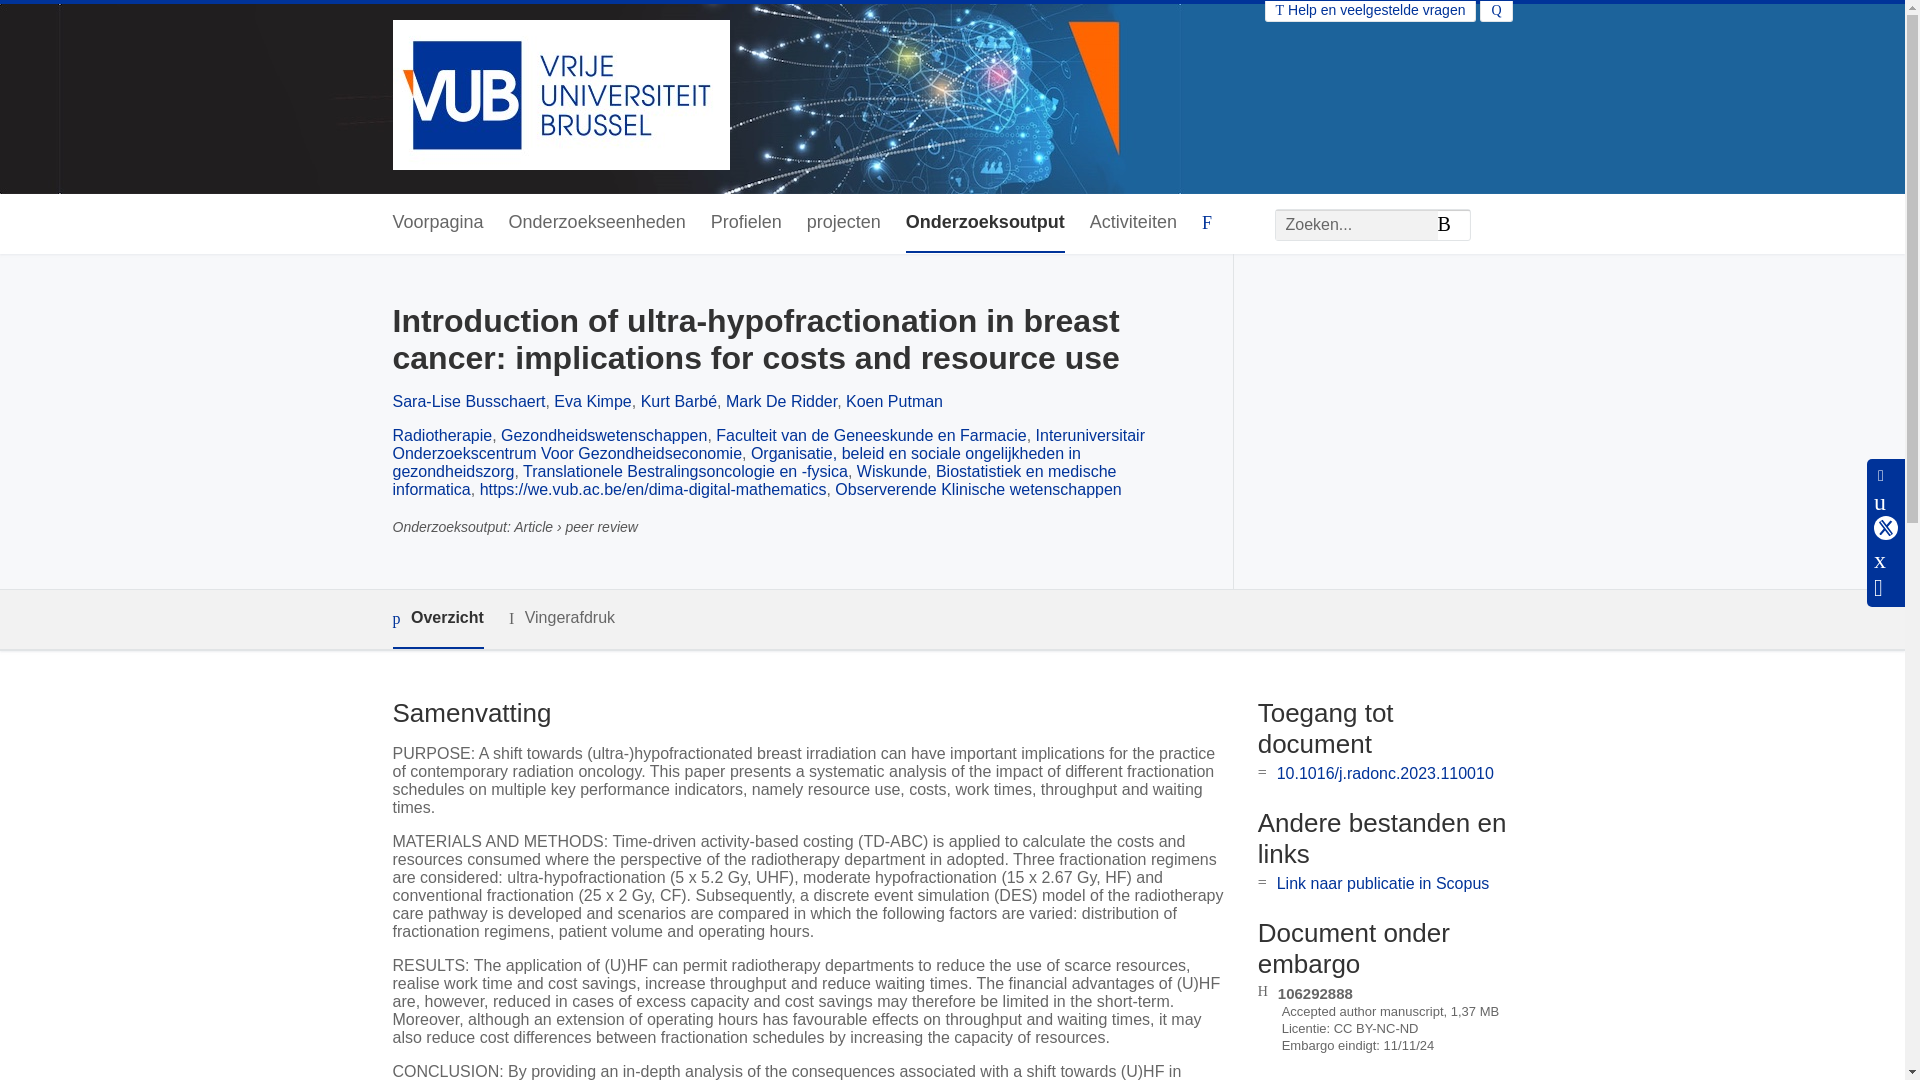  I want to click on Gezondheidswetenschappen, so click(604, 434).